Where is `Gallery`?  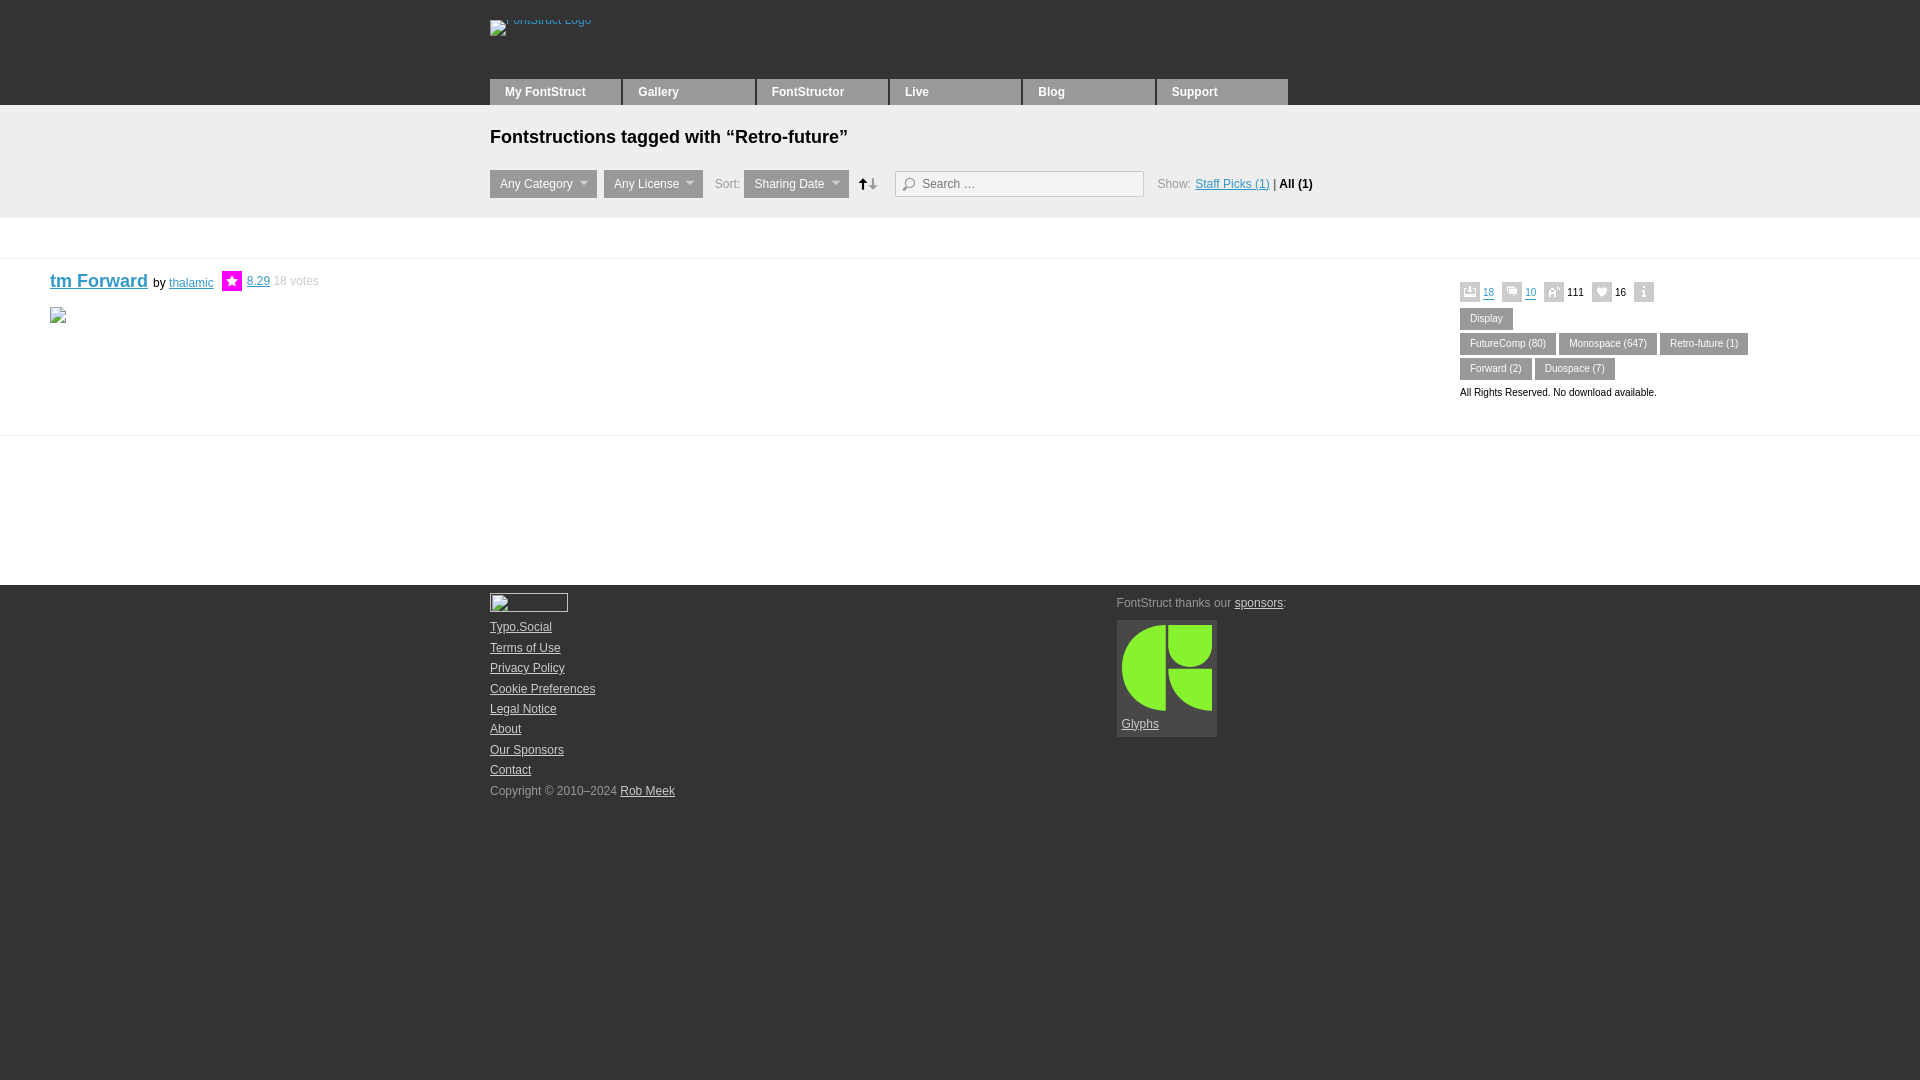 Gallery is located at coordinates (688, 91).